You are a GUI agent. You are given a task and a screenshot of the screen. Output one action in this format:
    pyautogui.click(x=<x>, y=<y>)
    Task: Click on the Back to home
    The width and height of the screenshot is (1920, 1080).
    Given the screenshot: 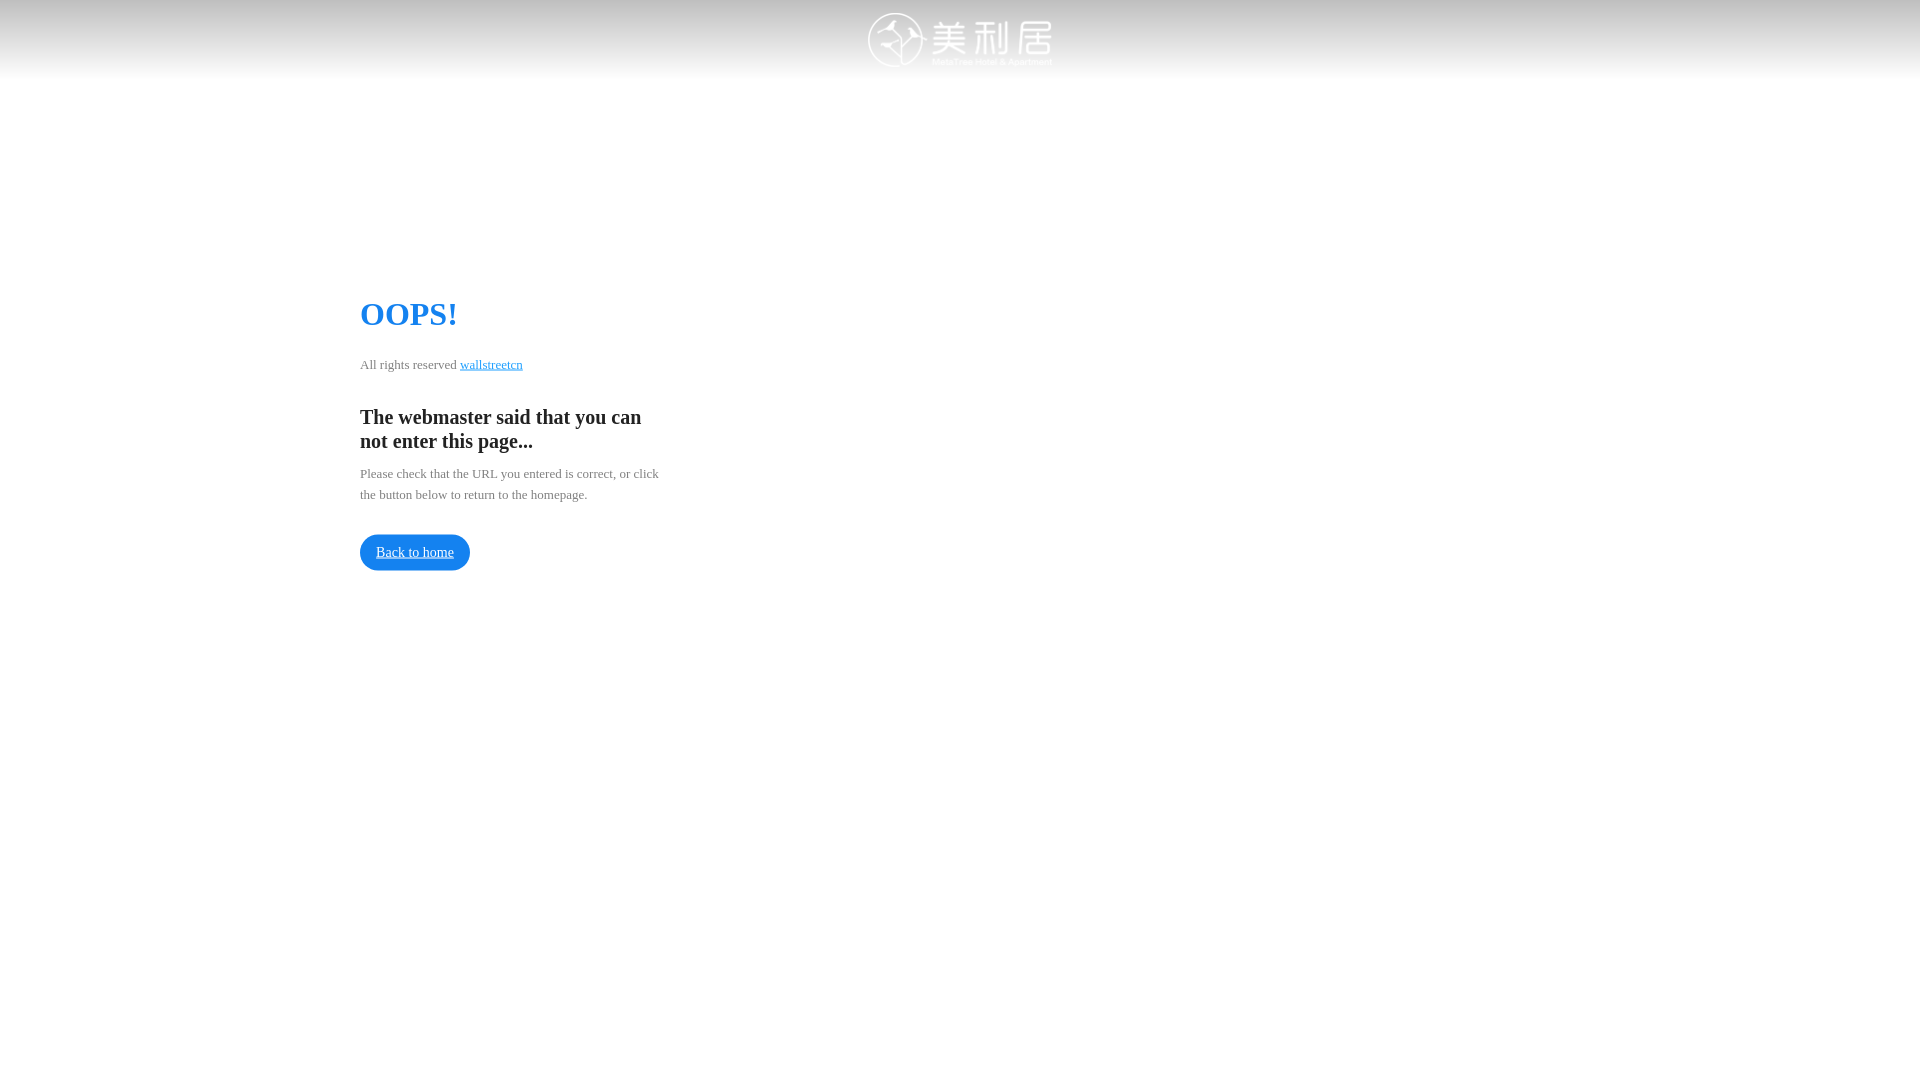 What is the action you would take?
    pyautogui.click(x=415, y=552)
    